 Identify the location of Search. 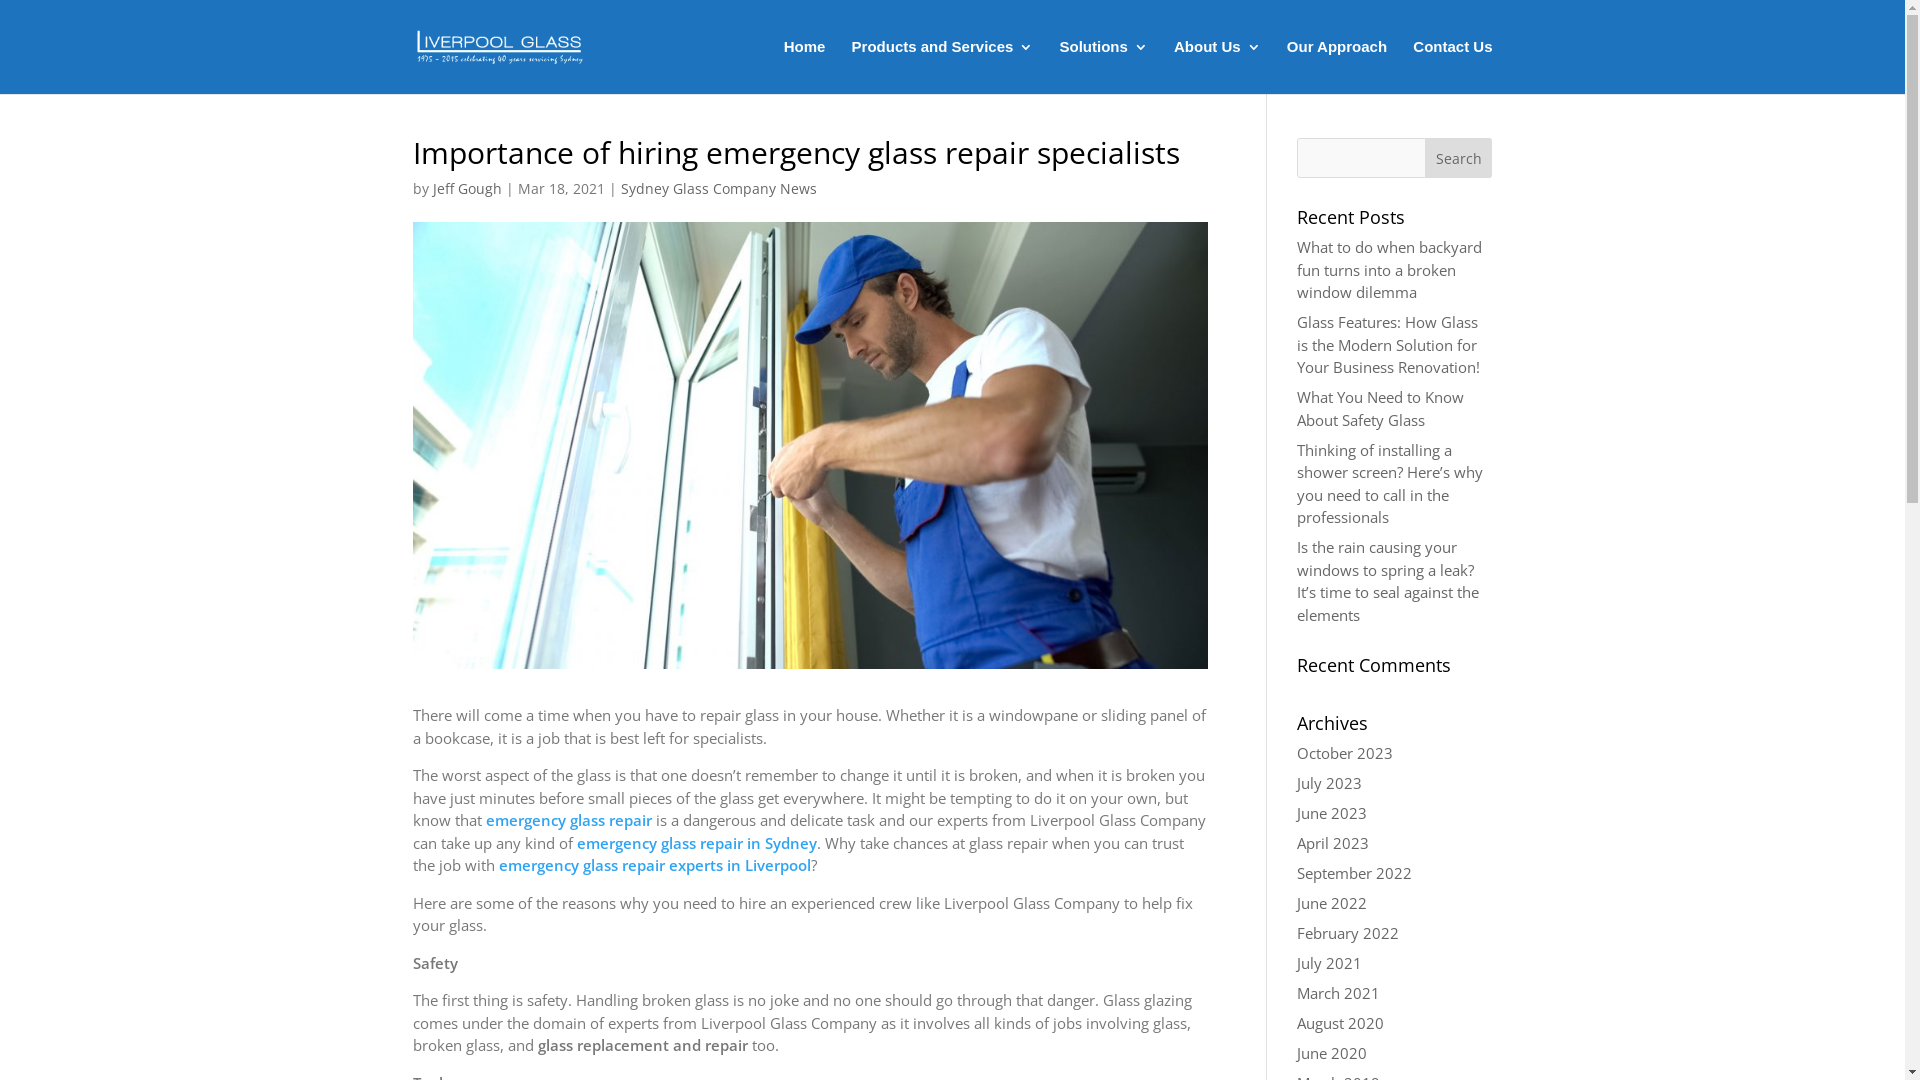
(1459, 158).